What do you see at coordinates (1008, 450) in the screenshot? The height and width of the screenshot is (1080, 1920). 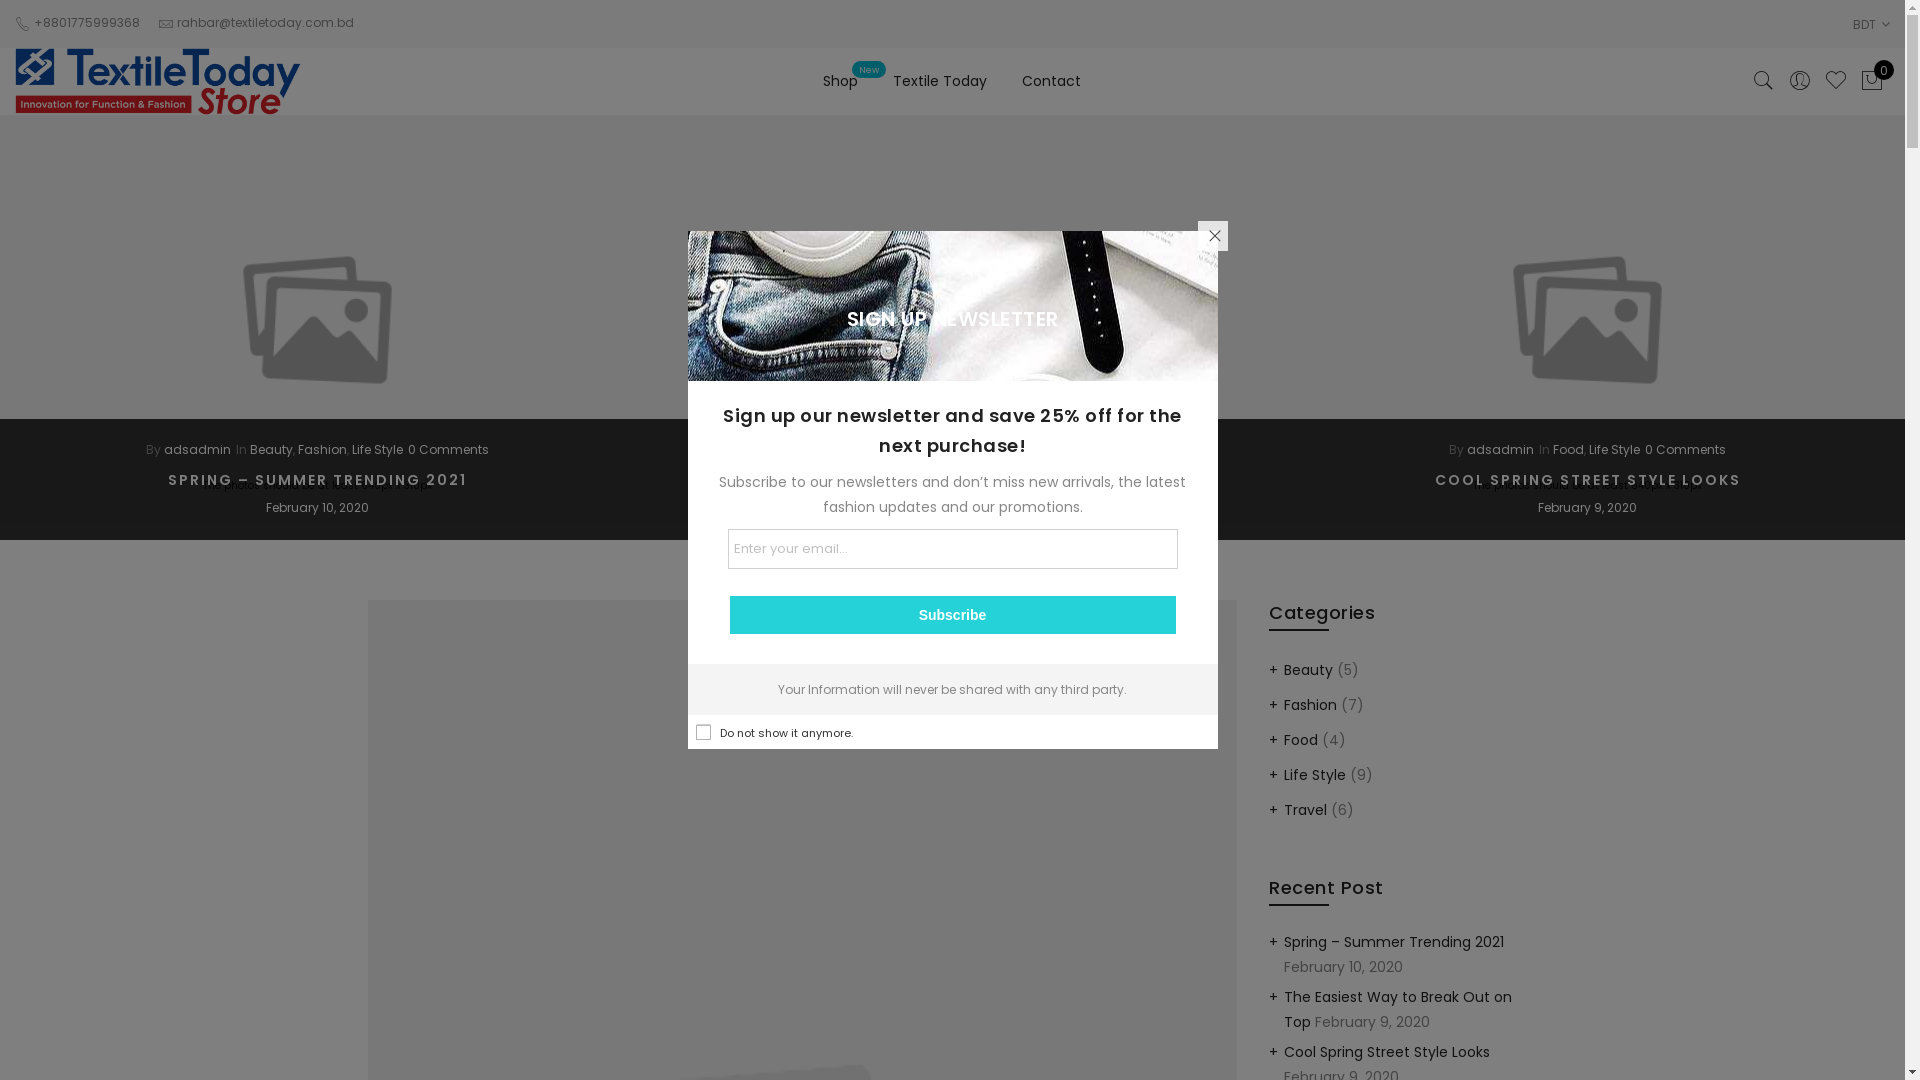 I see `Travel` at bounding box center [1008, 450].